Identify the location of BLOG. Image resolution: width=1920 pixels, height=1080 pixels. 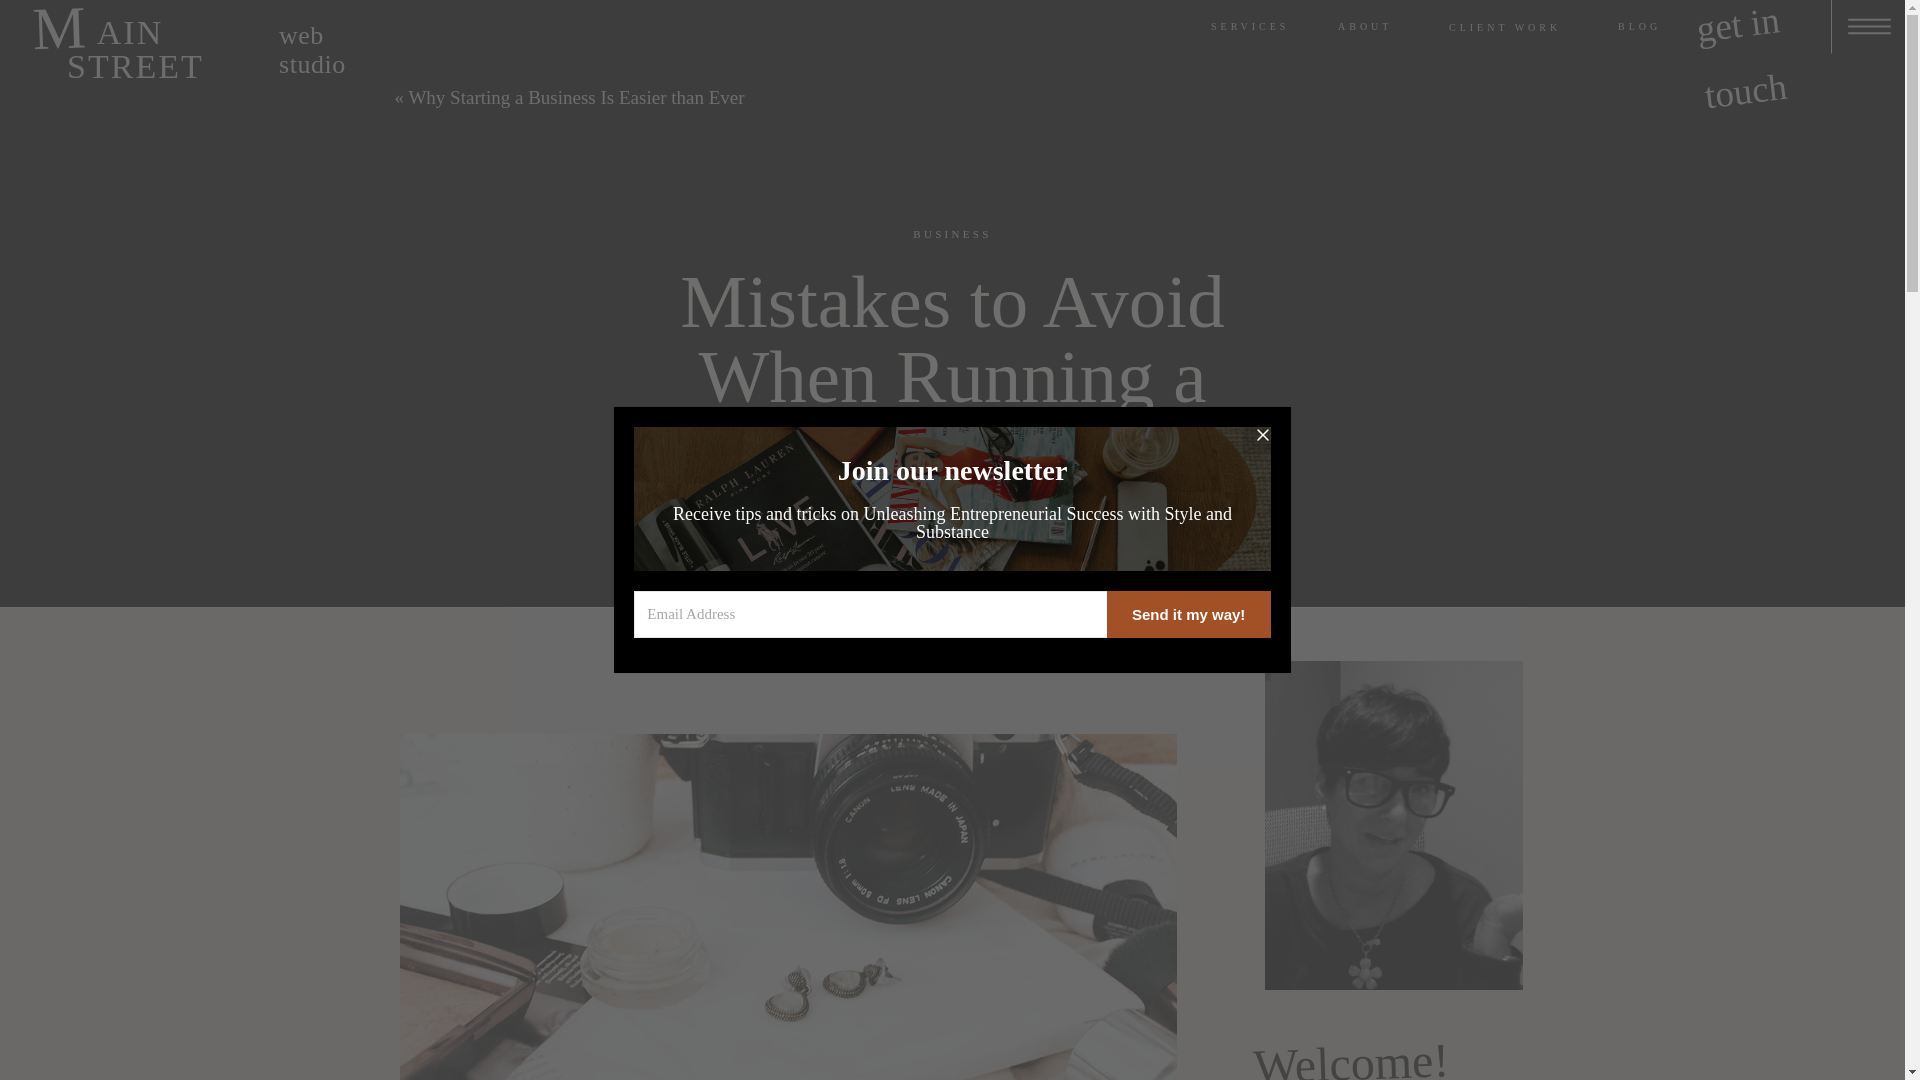
(1652, 26).